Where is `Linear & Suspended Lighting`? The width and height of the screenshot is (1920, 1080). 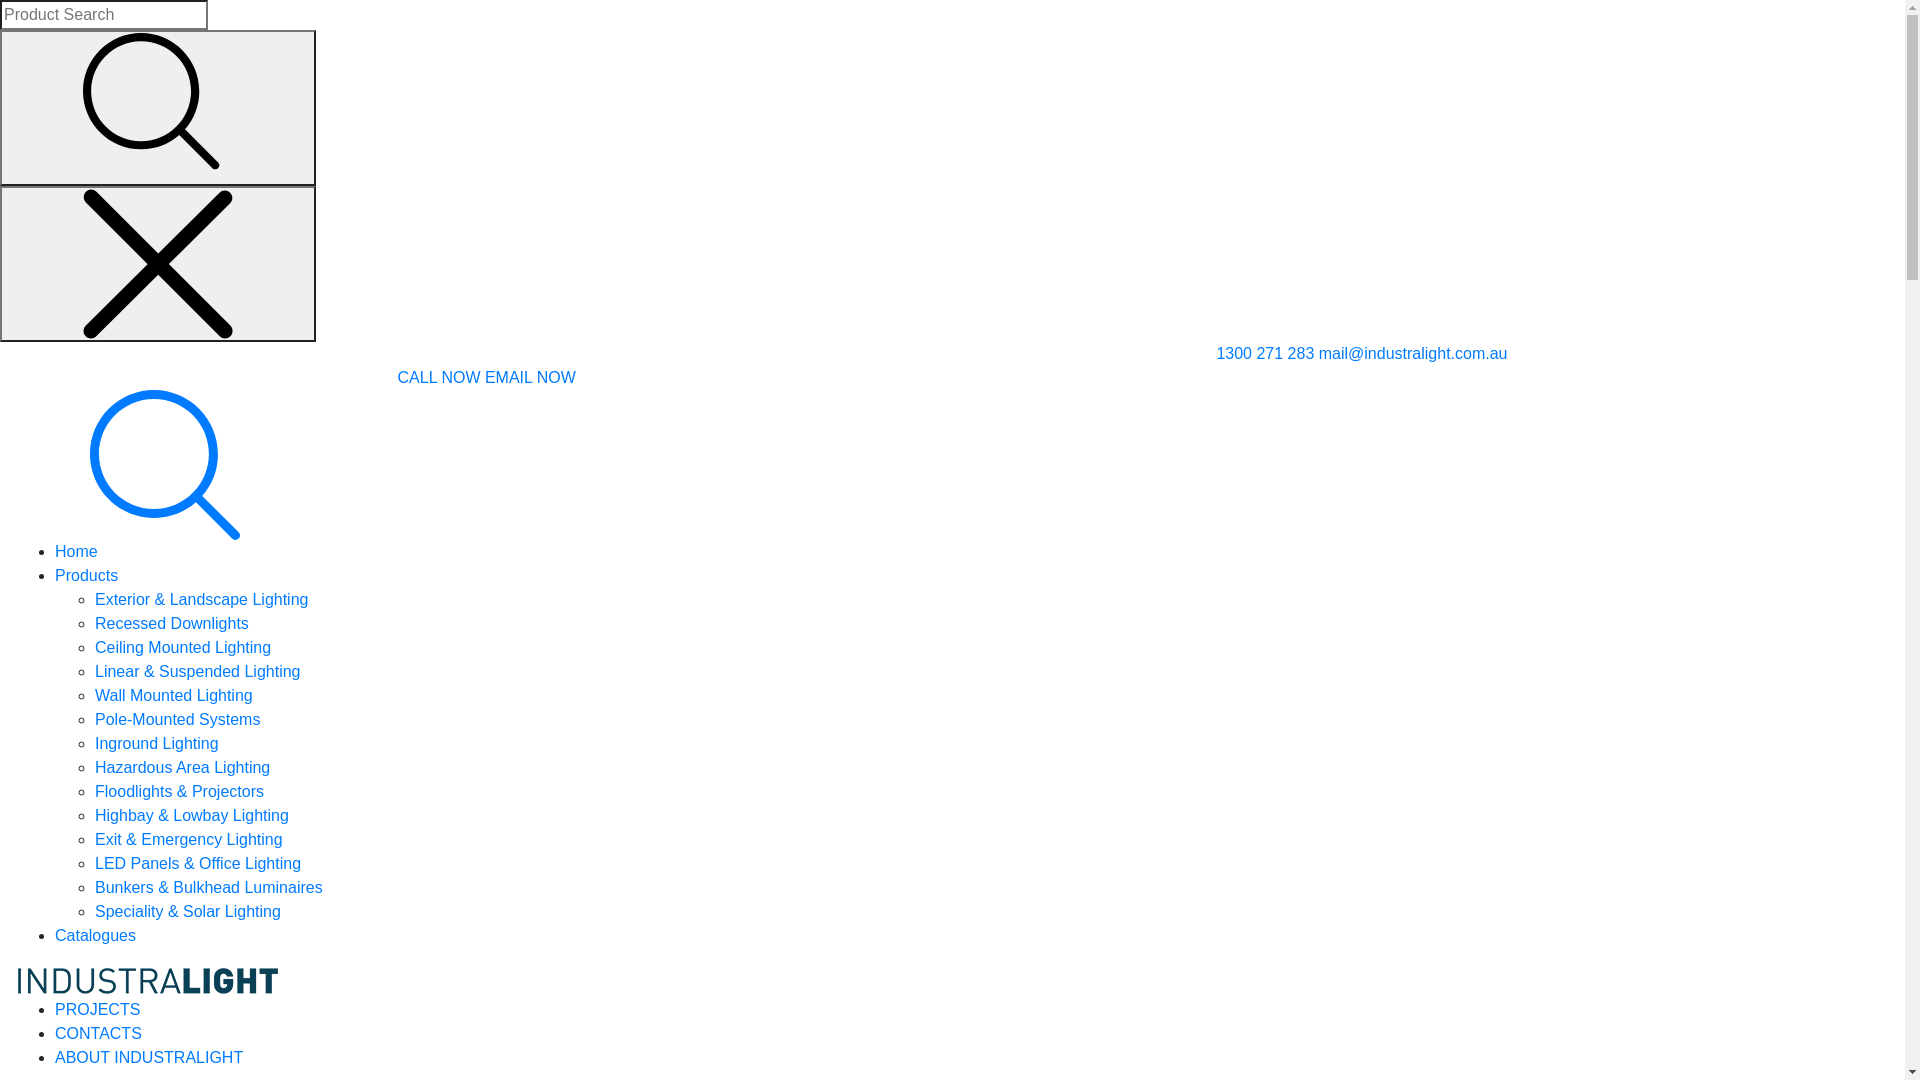 Linear & Suspended Lighting is located at coordinates (198, 672).